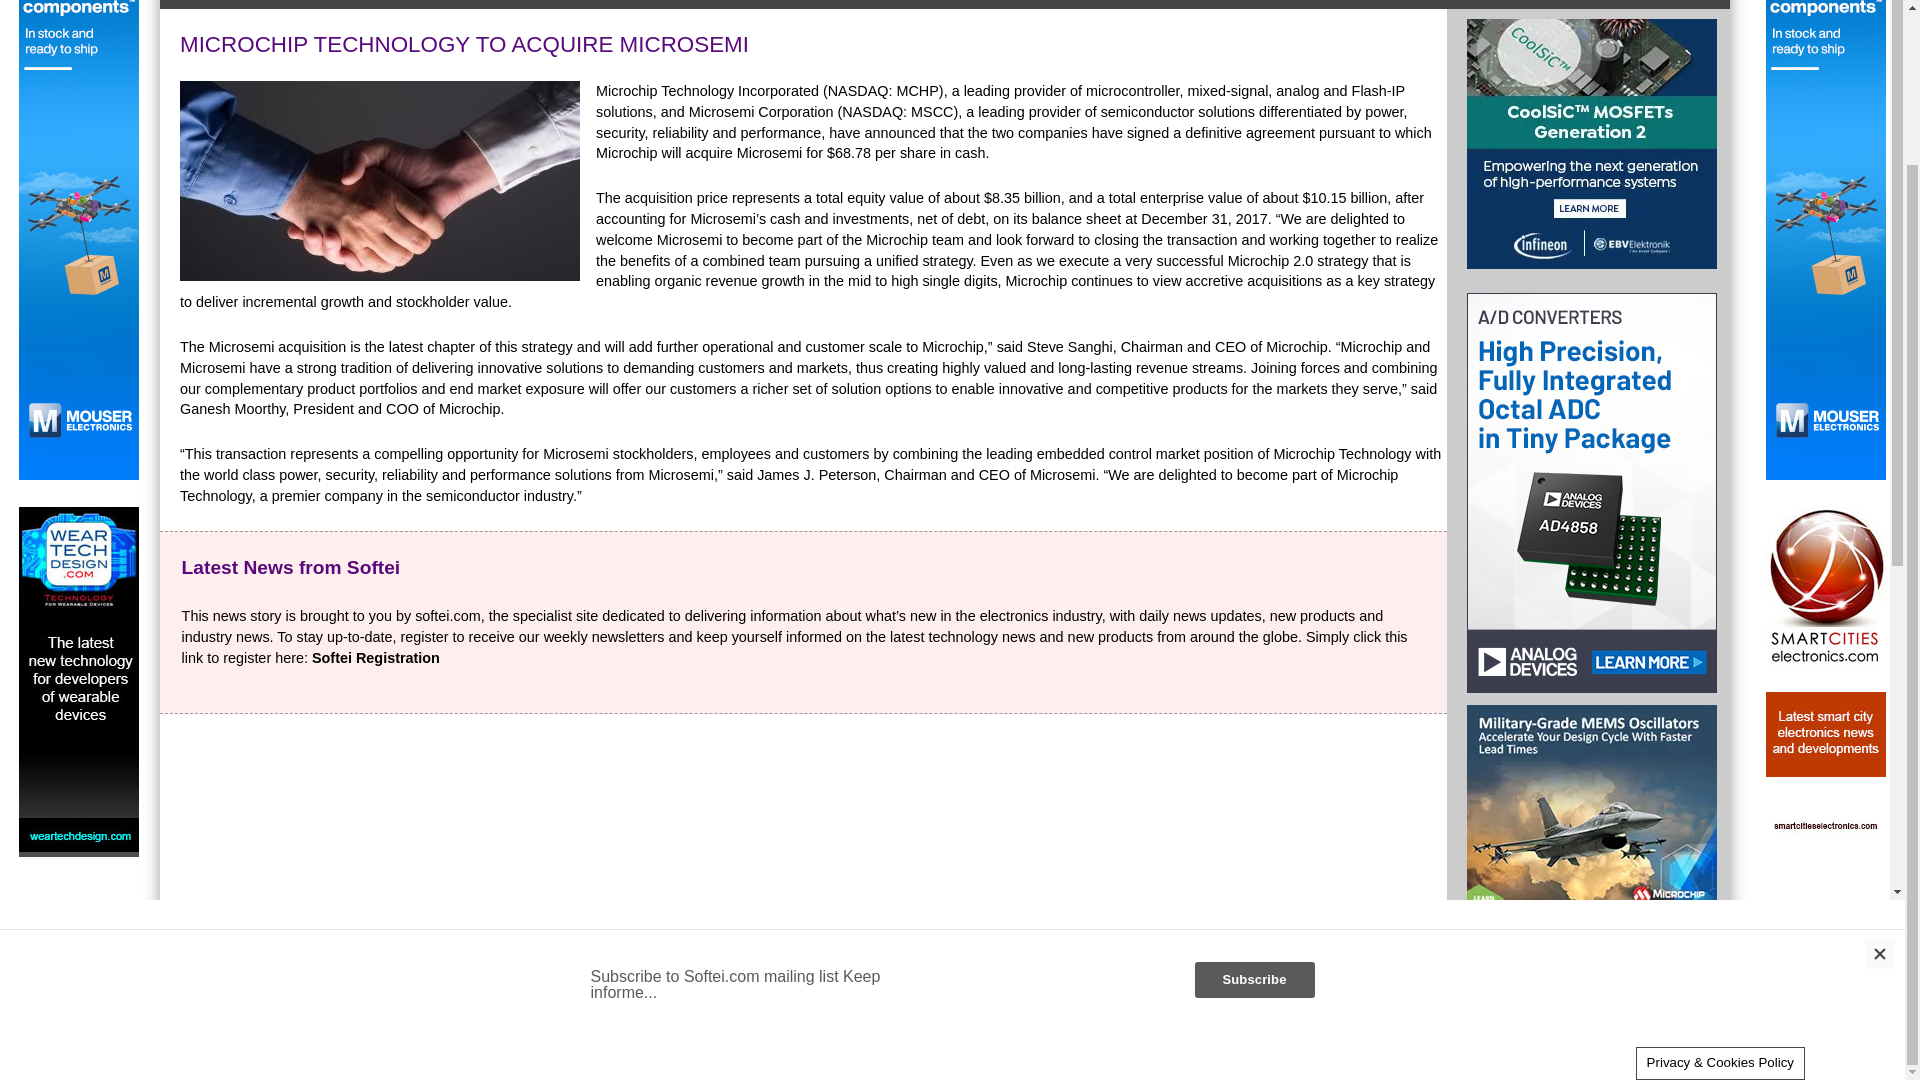  I want to click on Softei Registration, so click(375, 658).